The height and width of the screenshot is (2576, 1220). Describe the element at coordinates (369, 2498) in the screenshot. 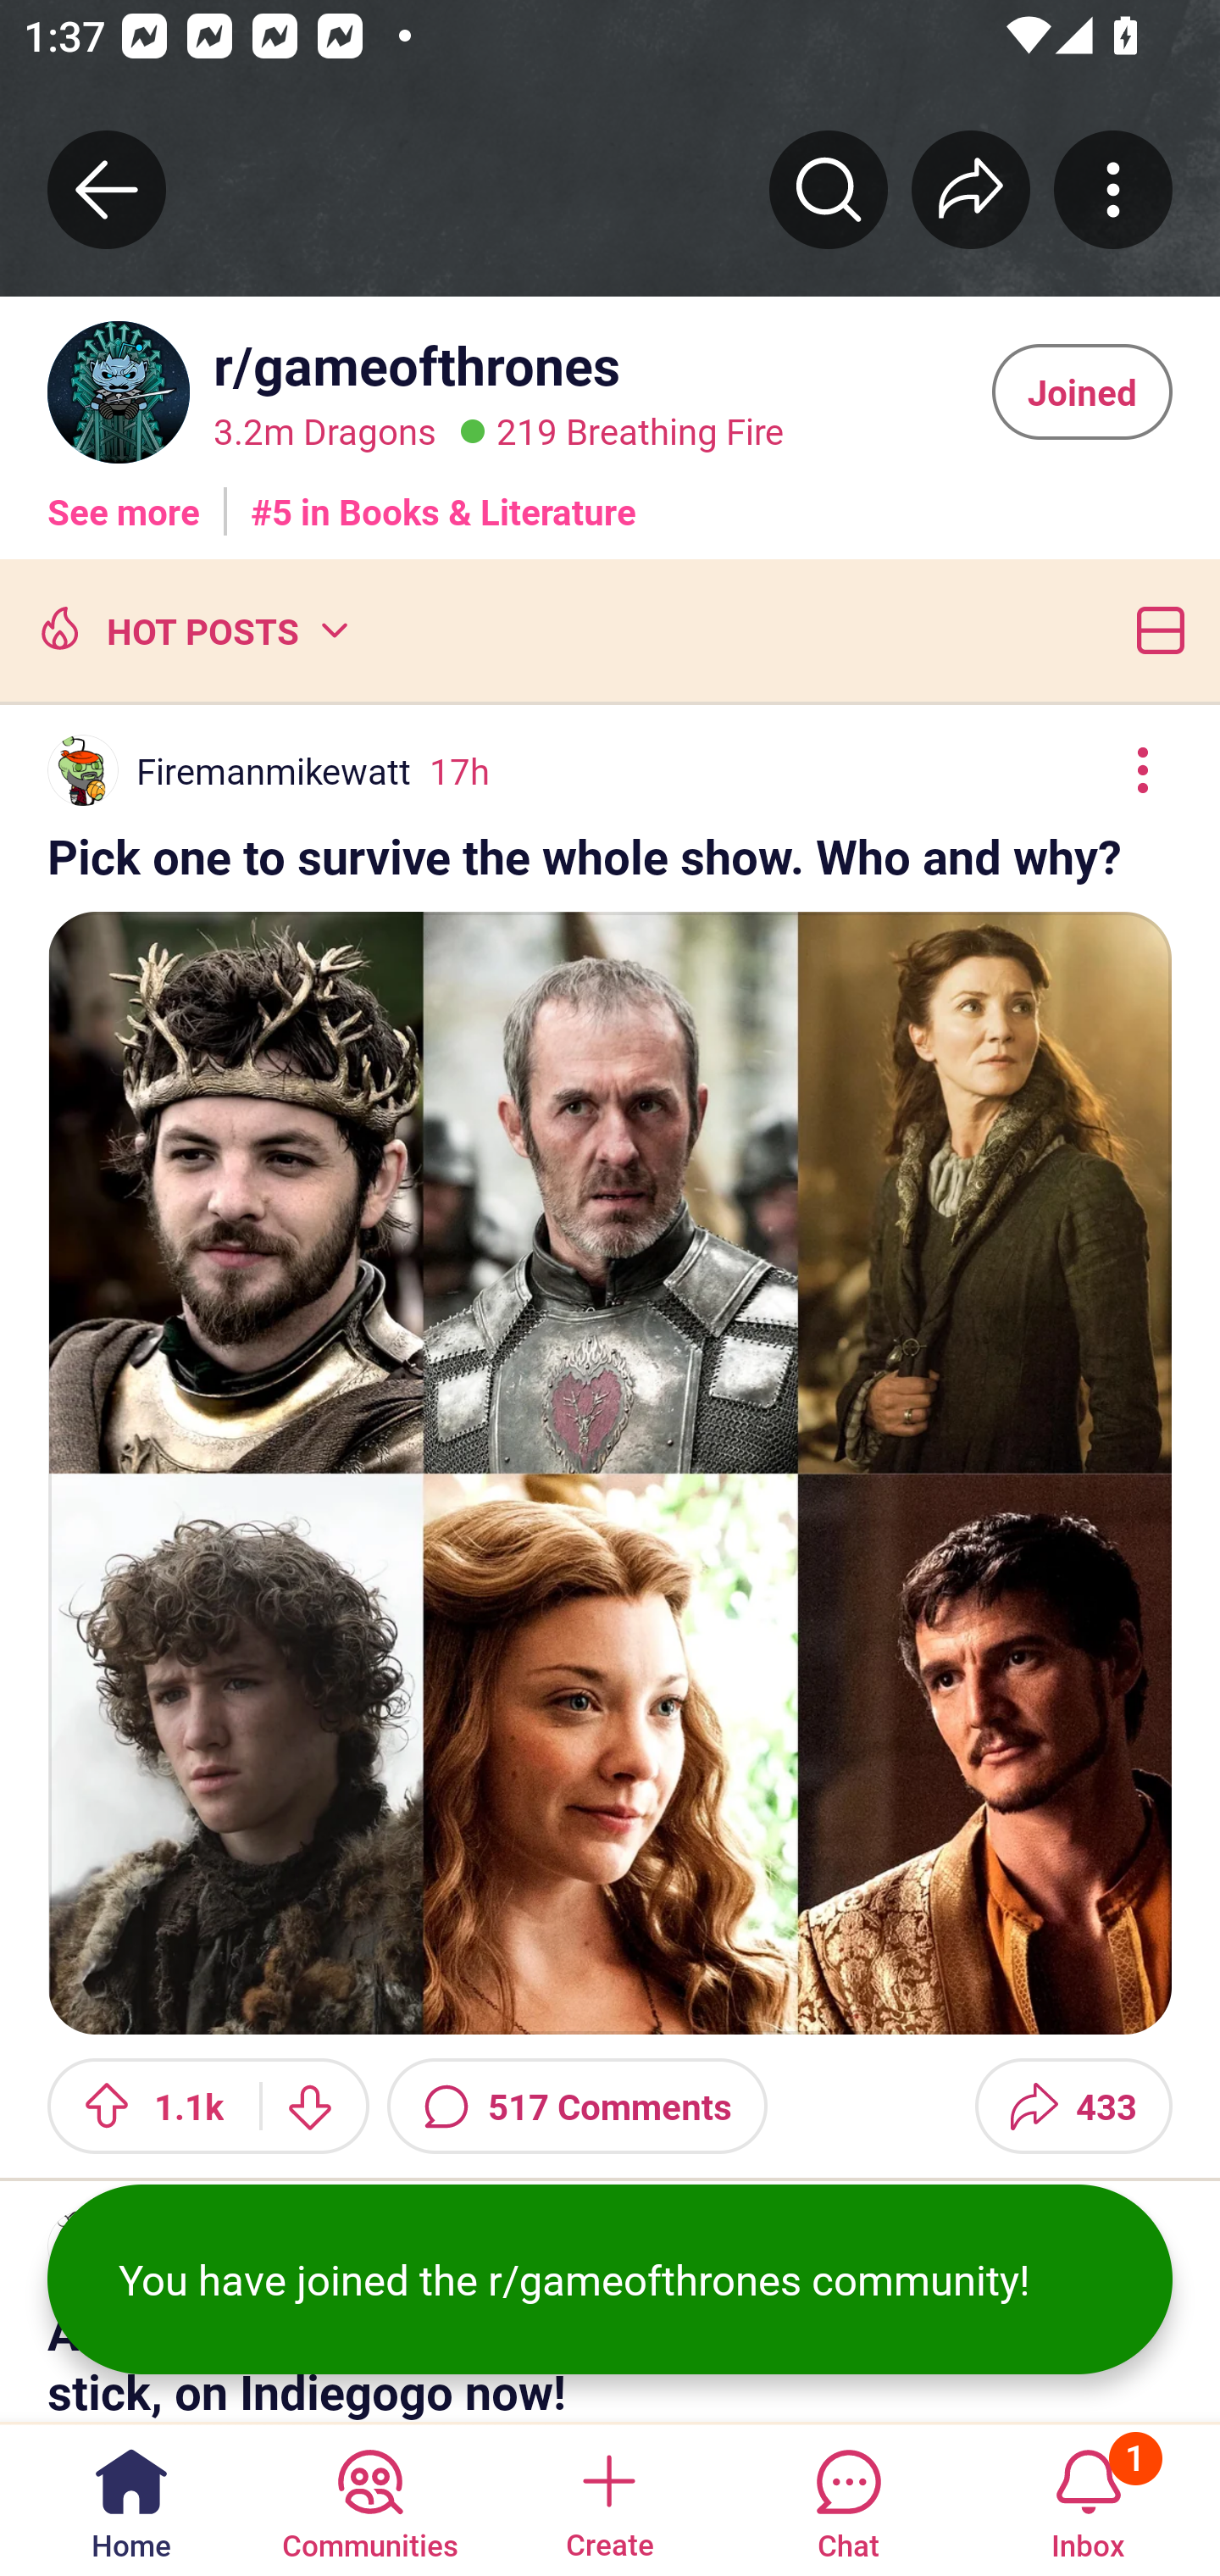

I see `Communities` at that location.